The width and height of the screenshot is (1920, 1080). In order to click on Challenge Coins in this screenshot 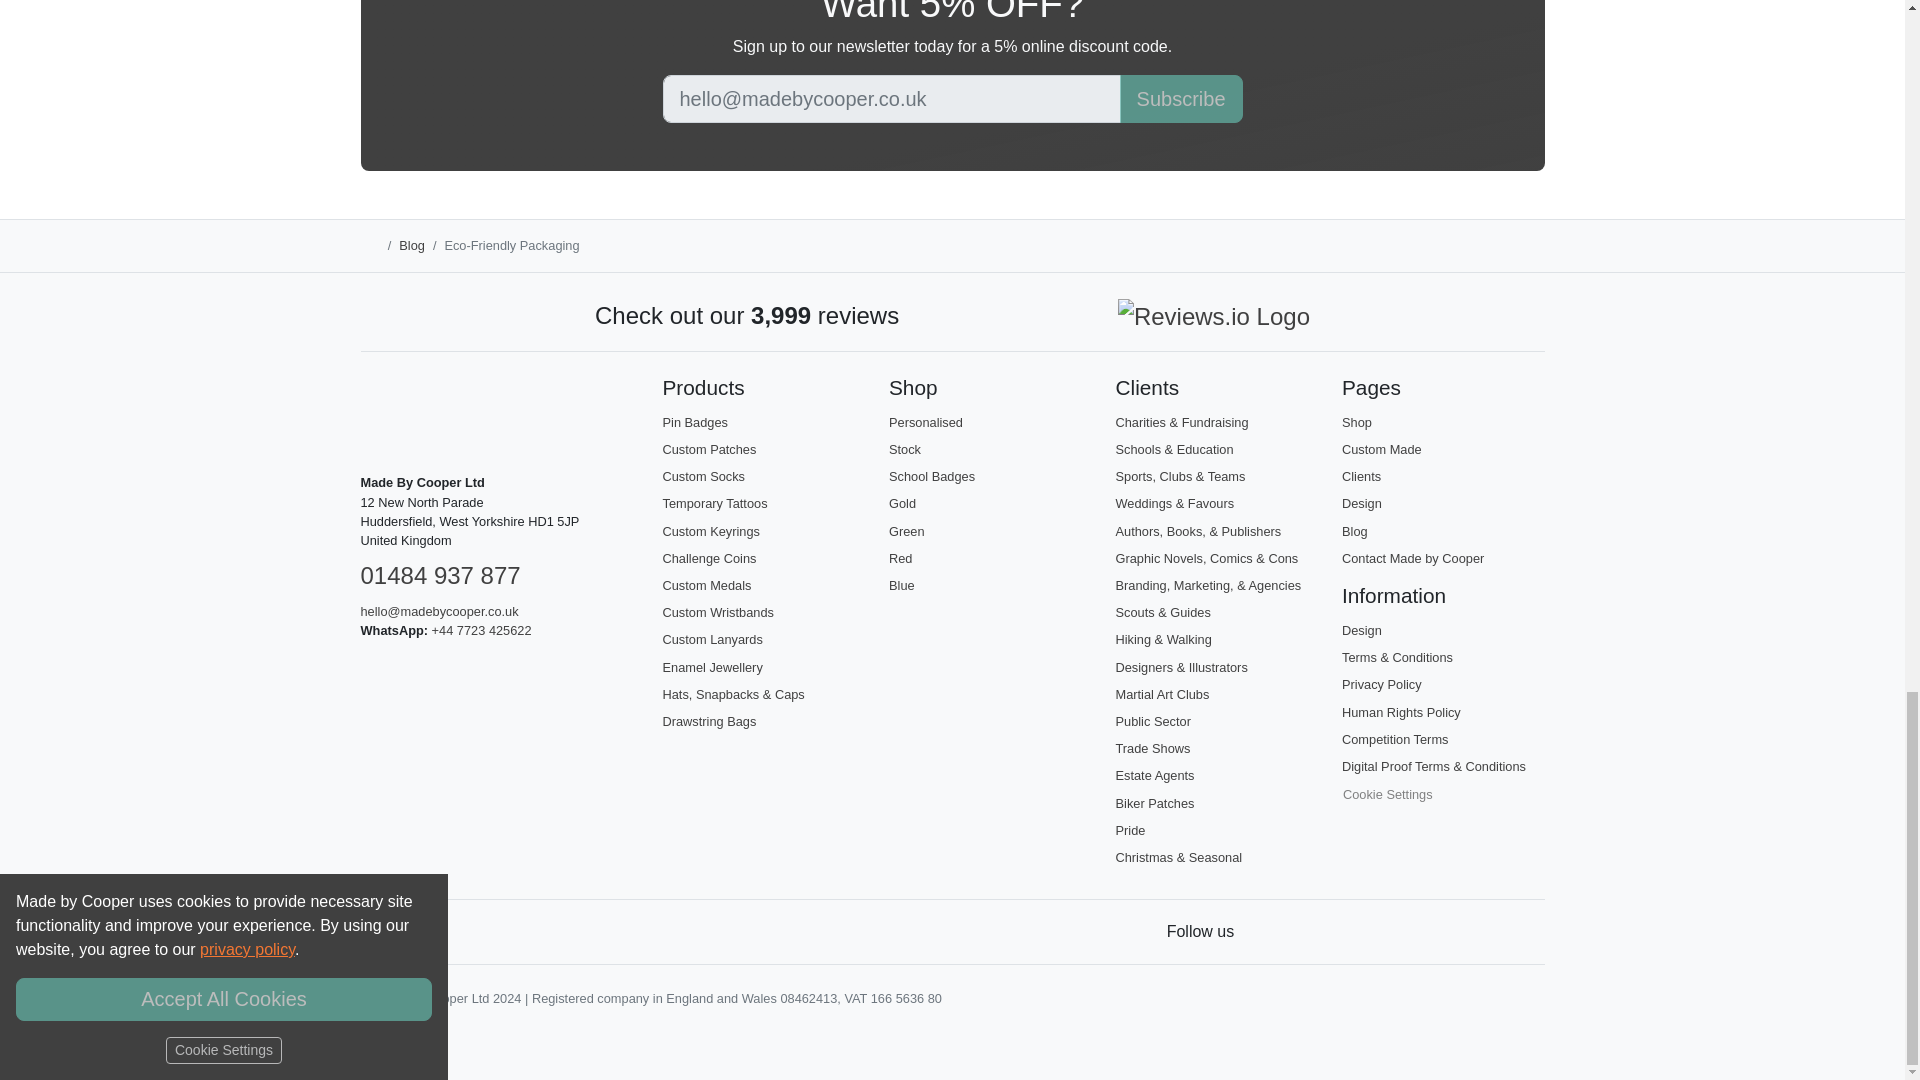, I will do `click(709, 558)`.